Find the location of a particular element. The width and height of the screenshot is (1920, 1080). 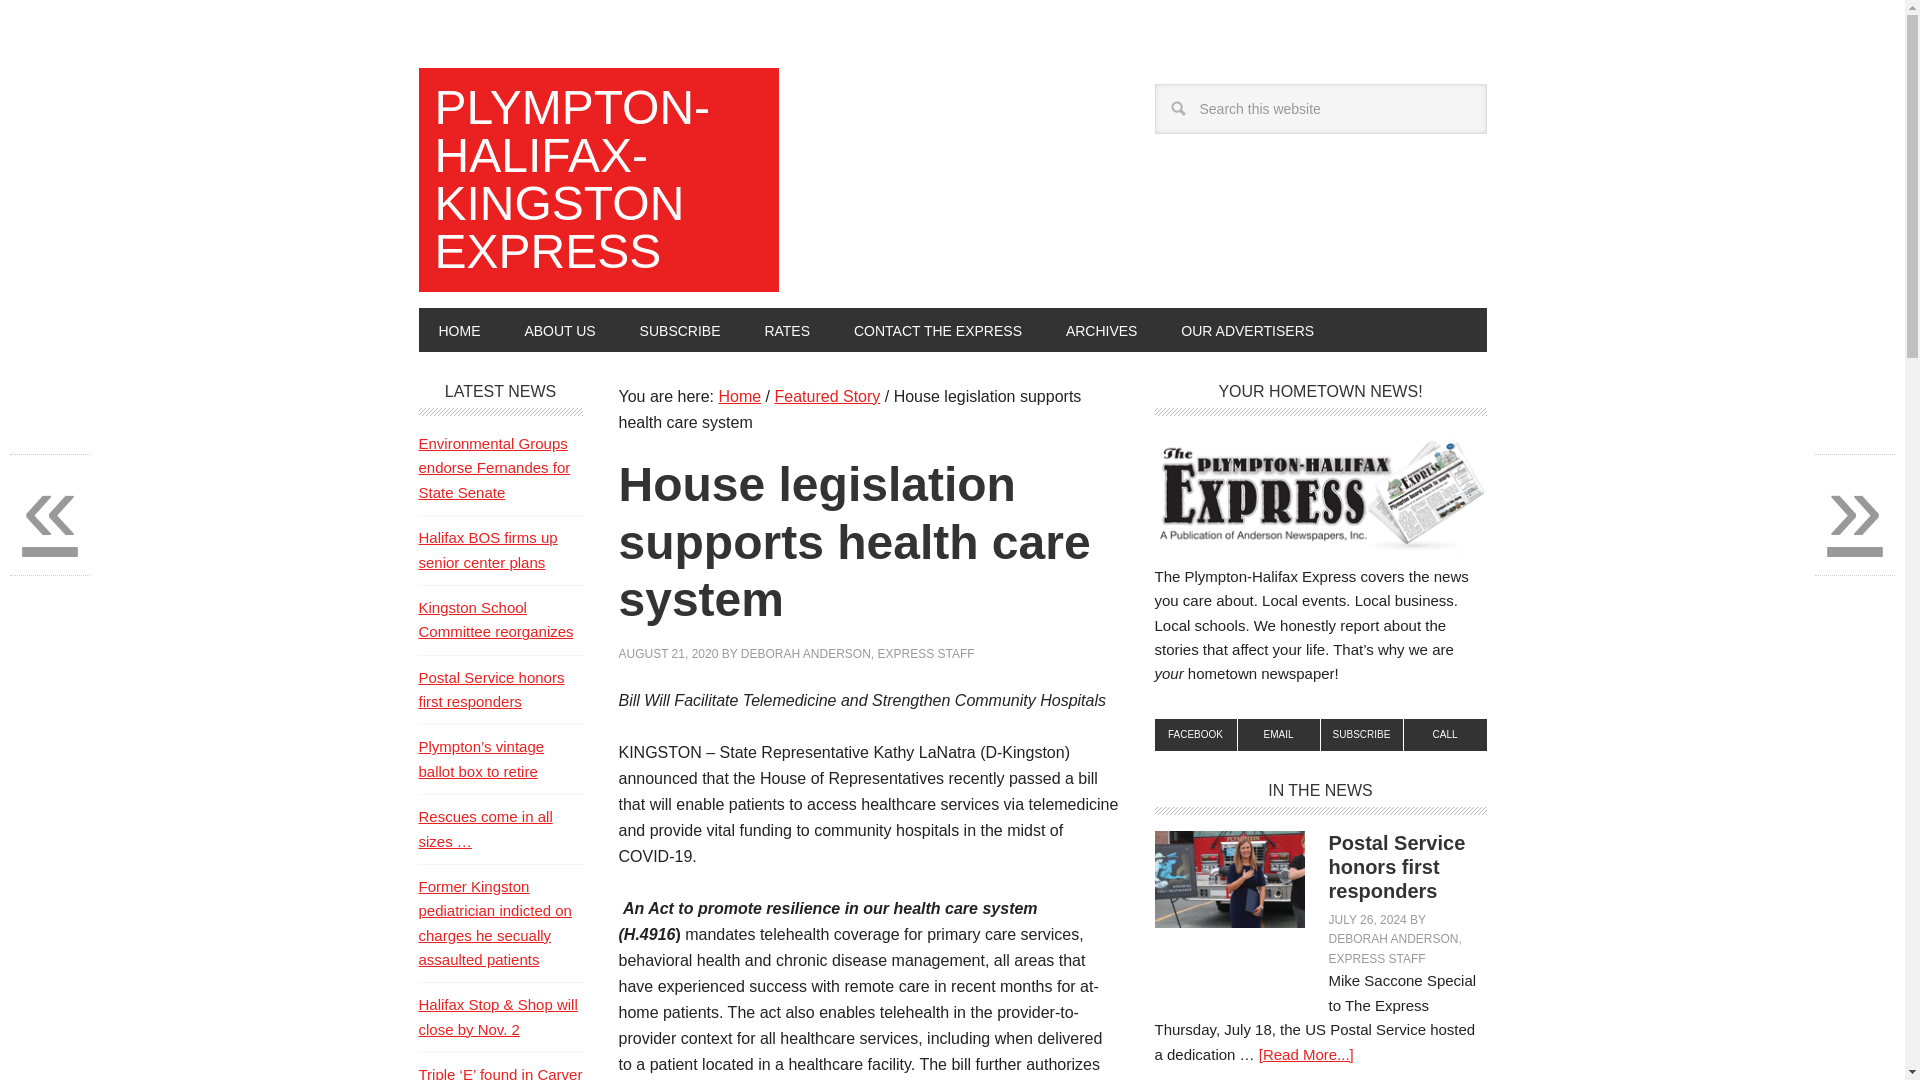

FACEBOOK is located at coordinates (1194, 734).